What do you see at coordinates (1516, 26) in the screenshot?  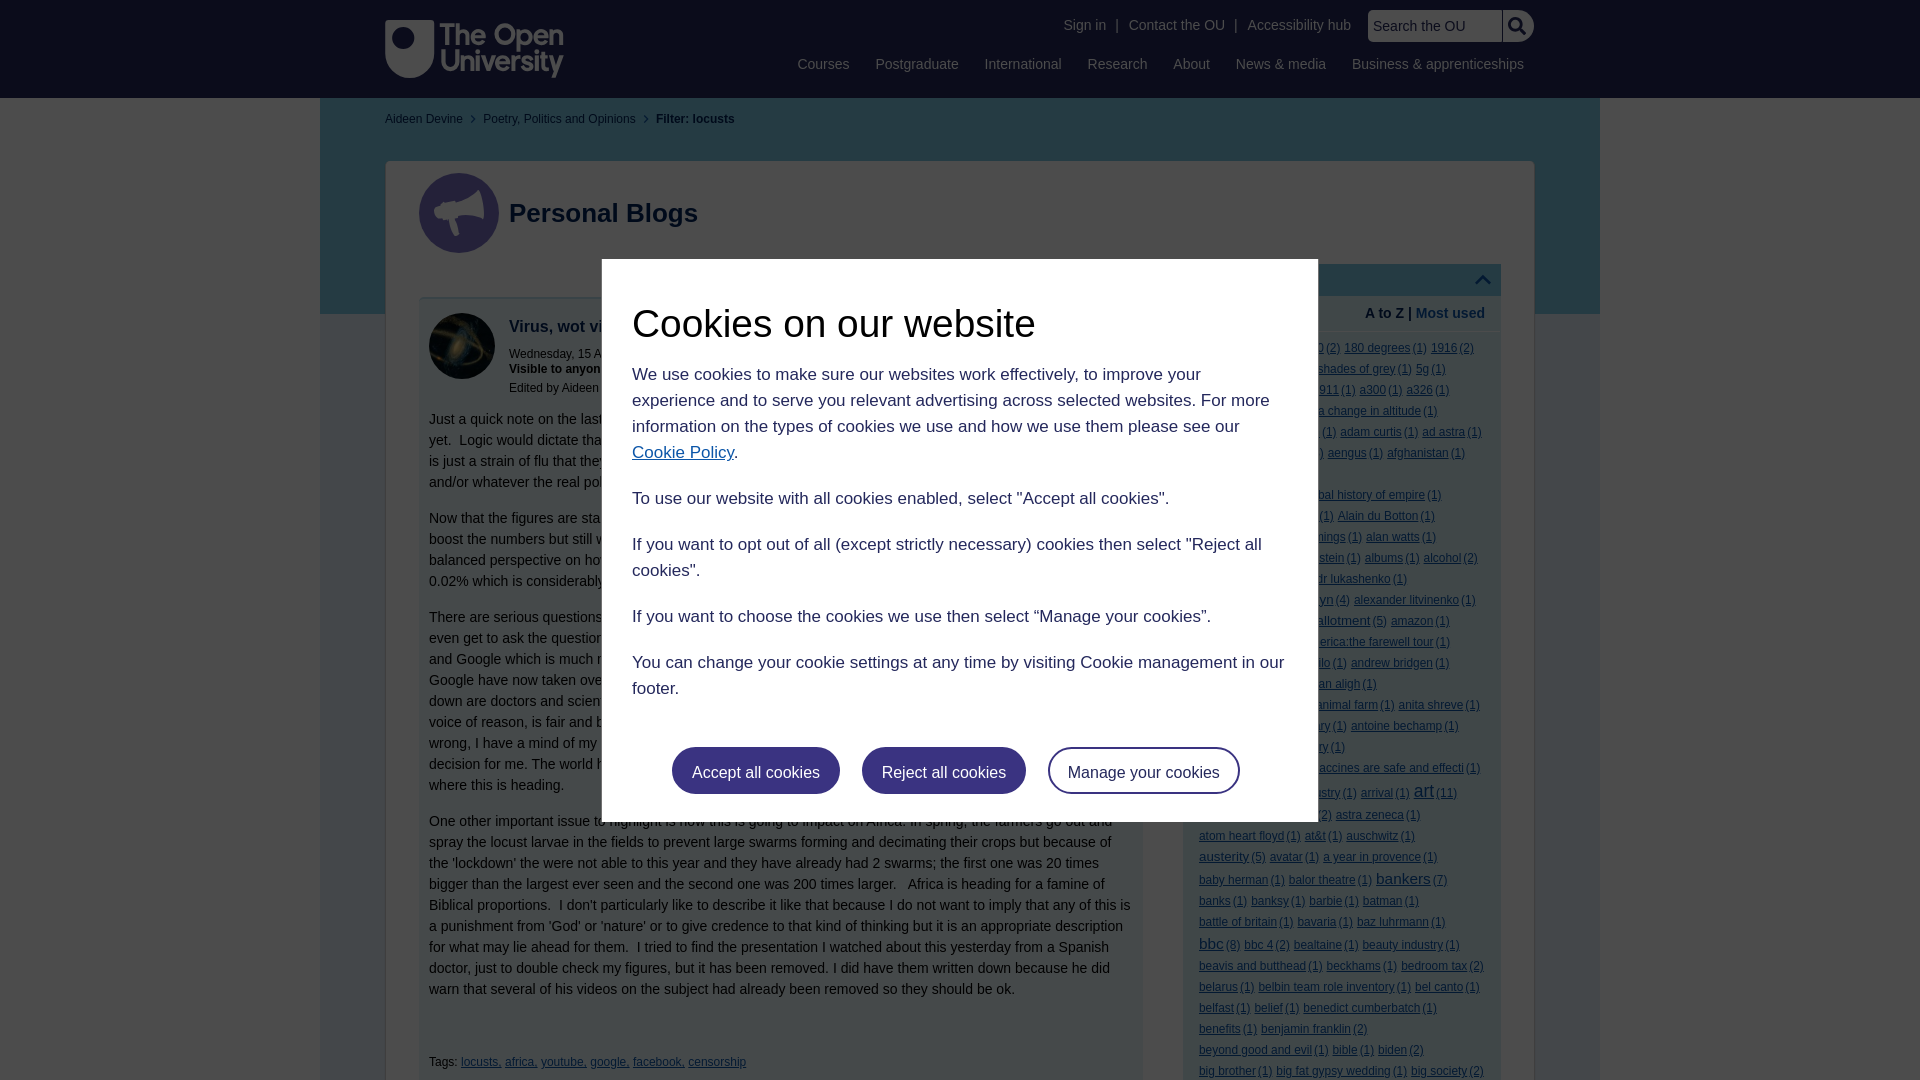 I see `Search` at bounding box center [1516, 26].